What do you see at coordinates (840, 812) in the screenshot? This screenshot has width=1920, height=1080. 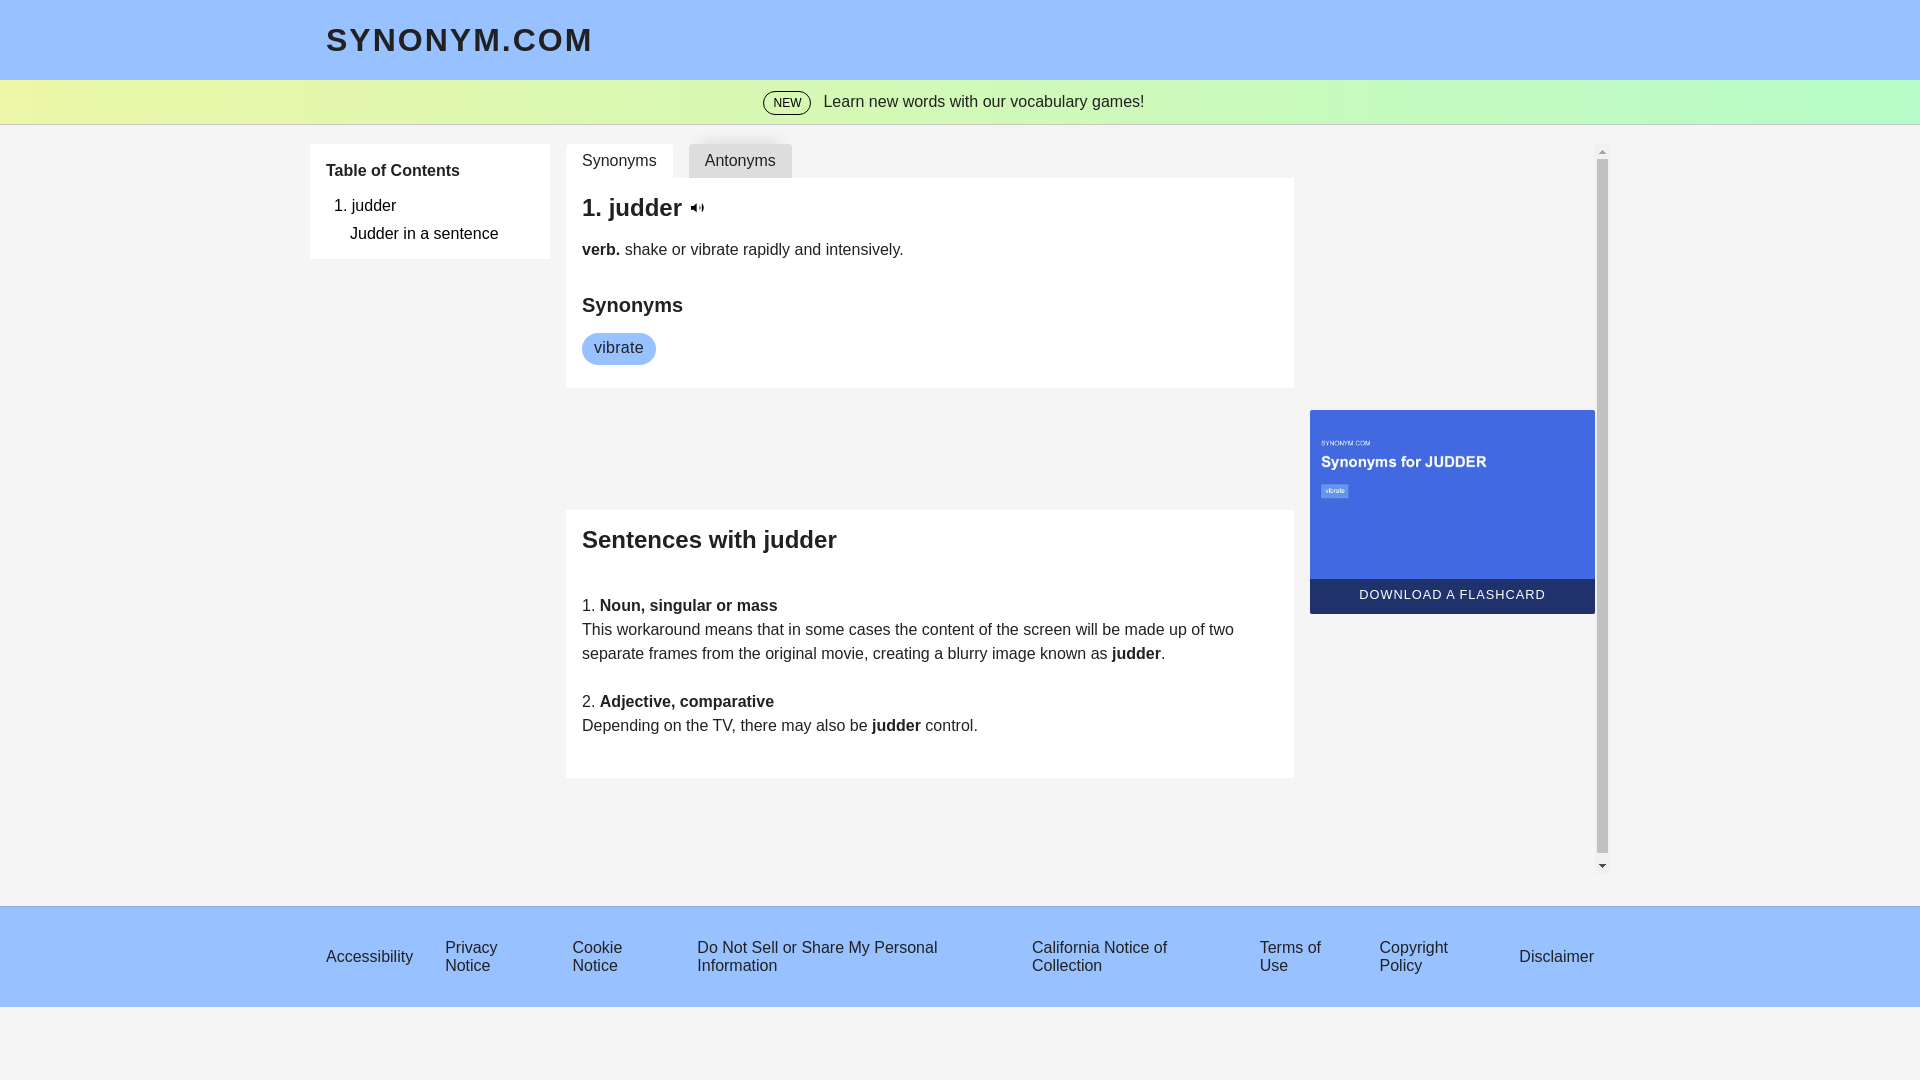 I see `movie,` at bounding box center [840, 812].